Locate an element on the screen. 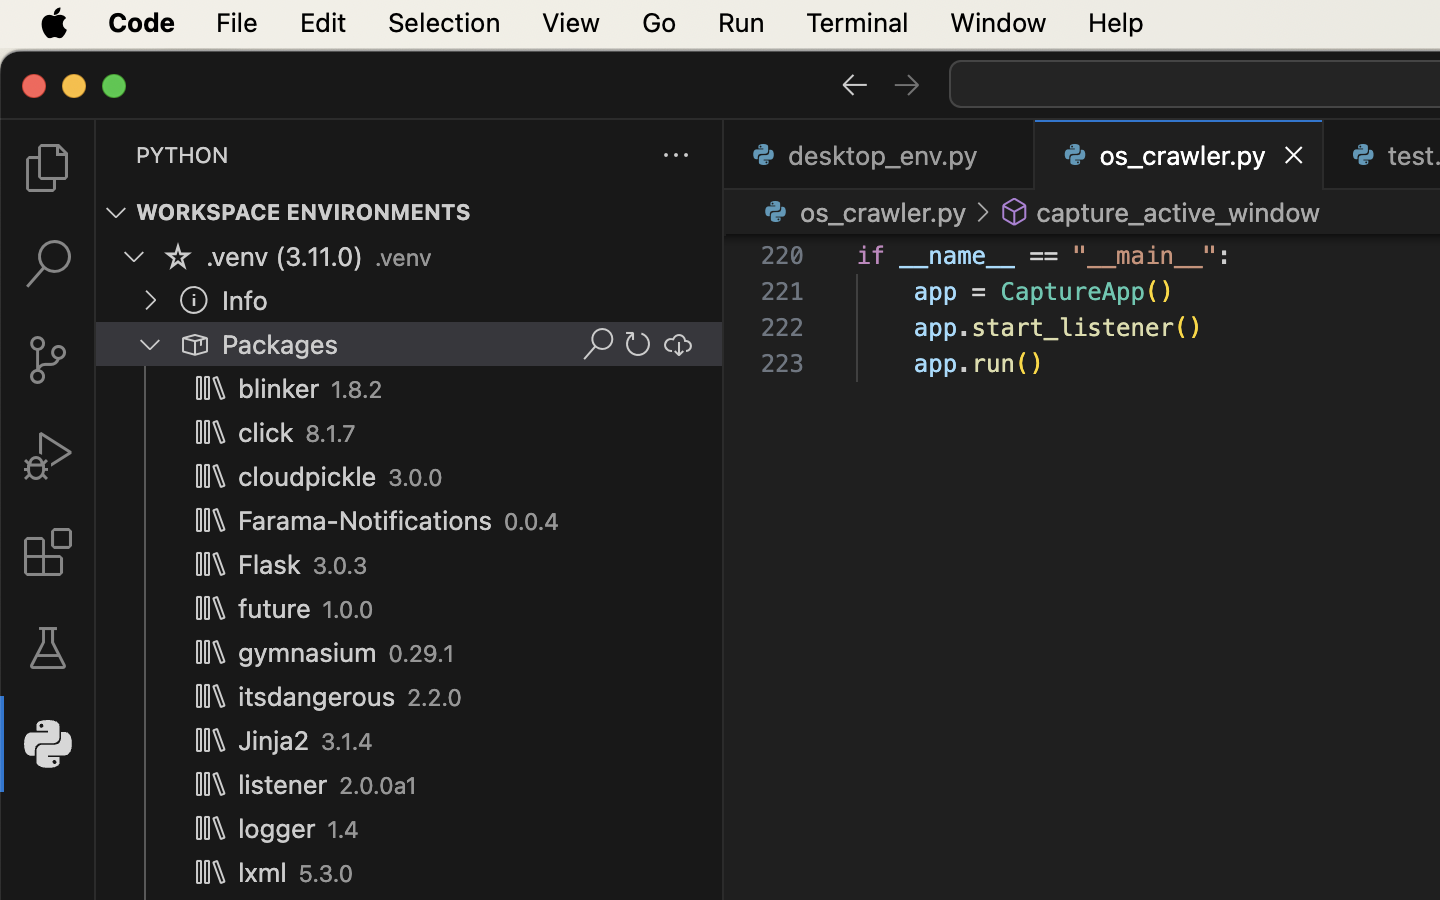 The image size is (1440, 900). 1 os_crawler.py   is located at coordinates (1180, 155).